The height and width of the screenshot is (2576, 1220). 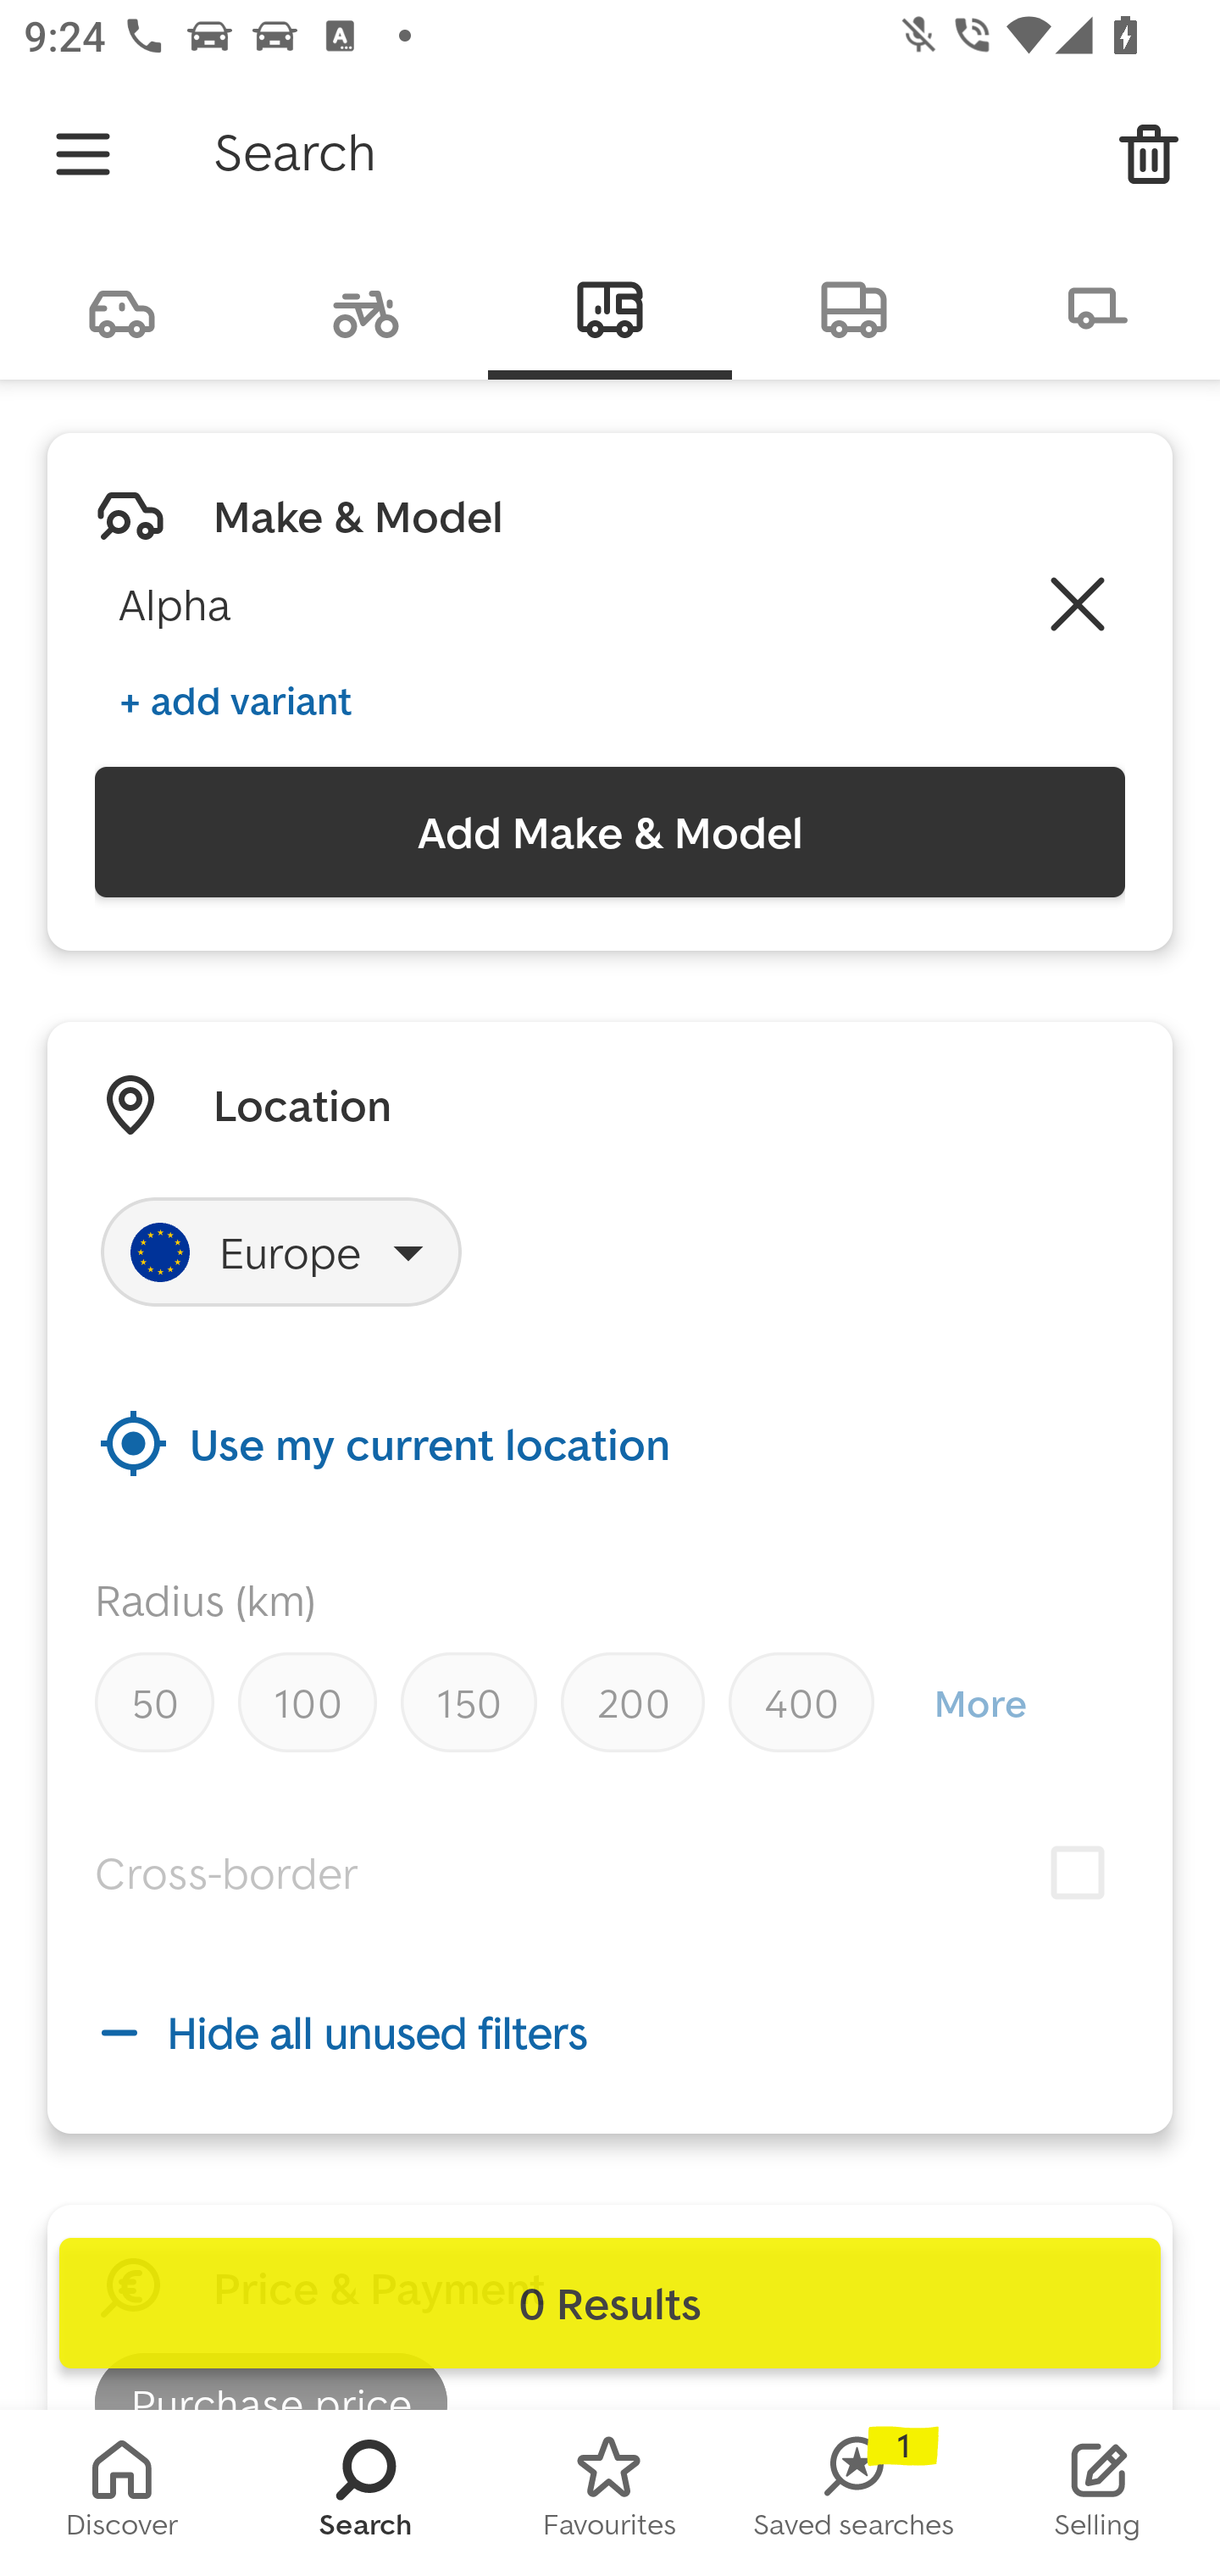 I want to click on 200, so click(x=633, y=1702).